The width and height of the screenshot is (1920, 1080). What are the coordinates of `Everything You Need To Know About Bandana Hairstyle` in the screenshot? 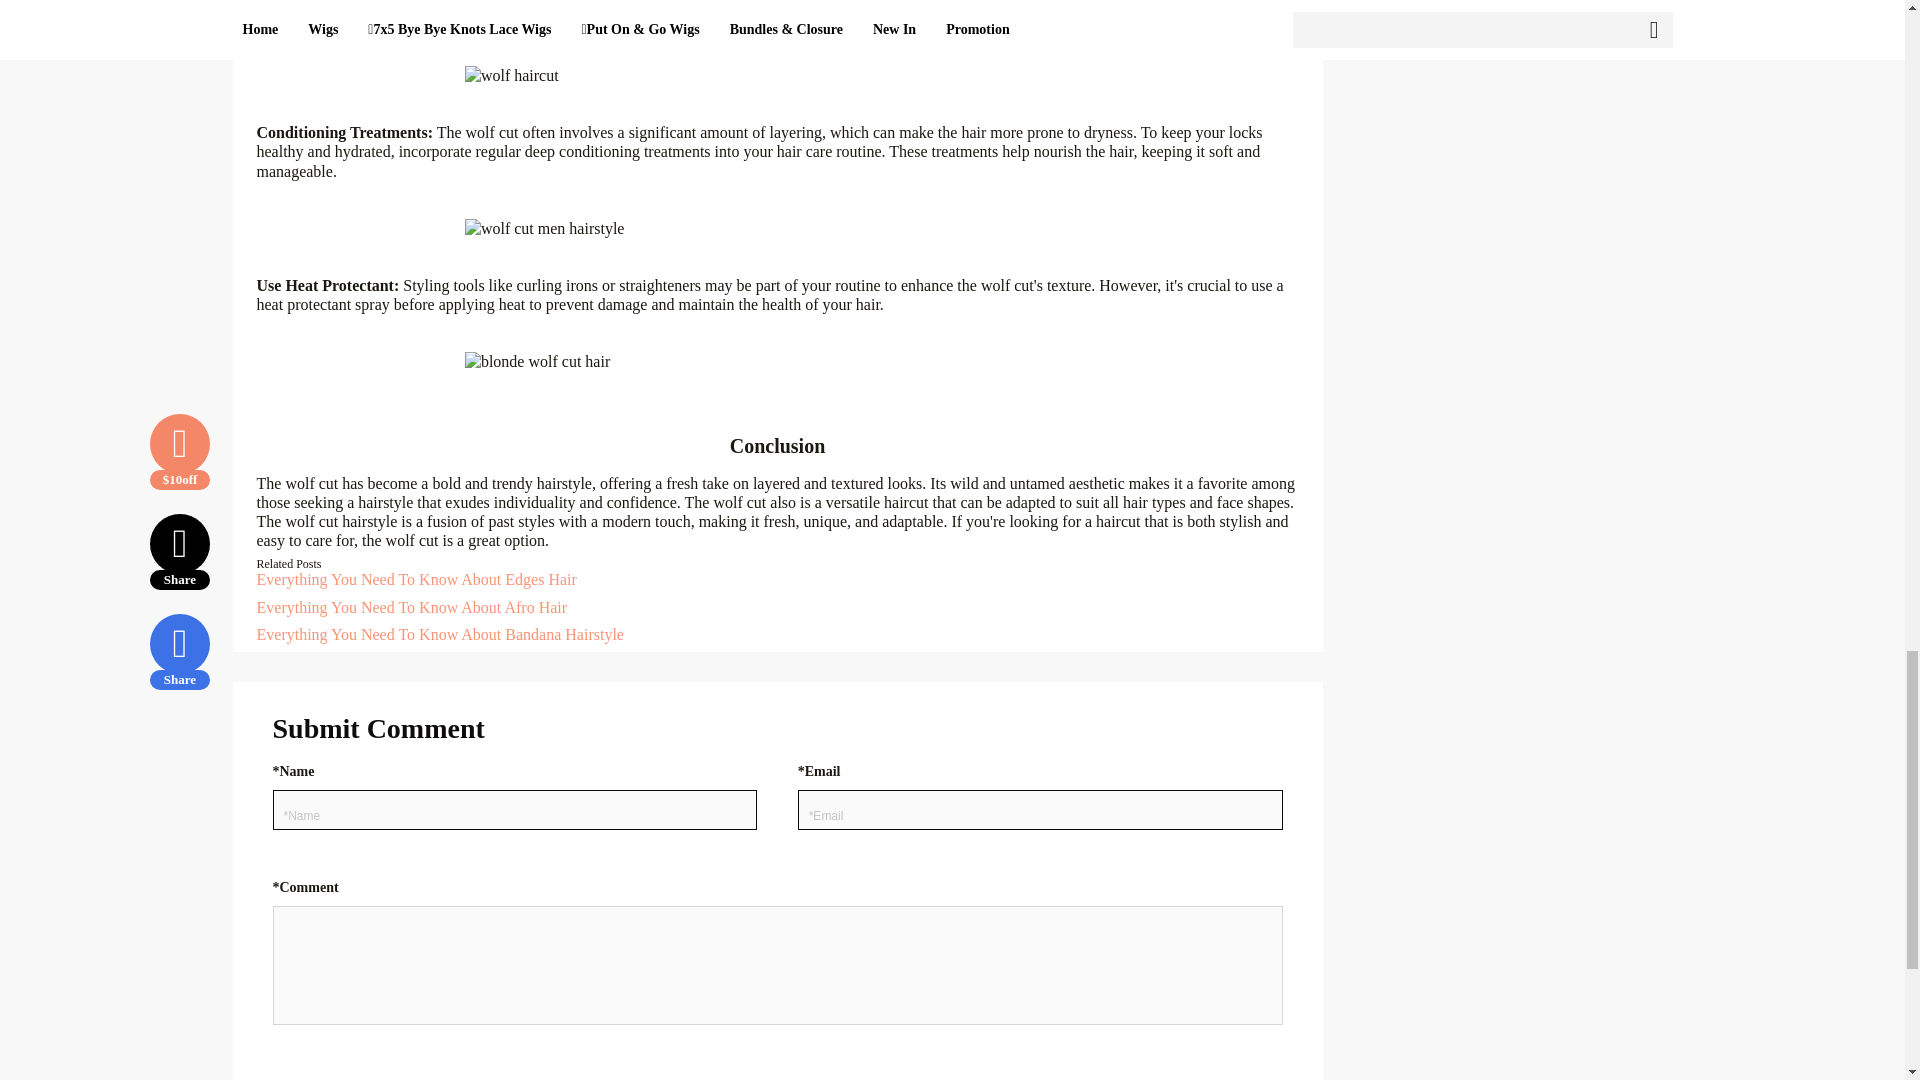 It's located at (438, 634).